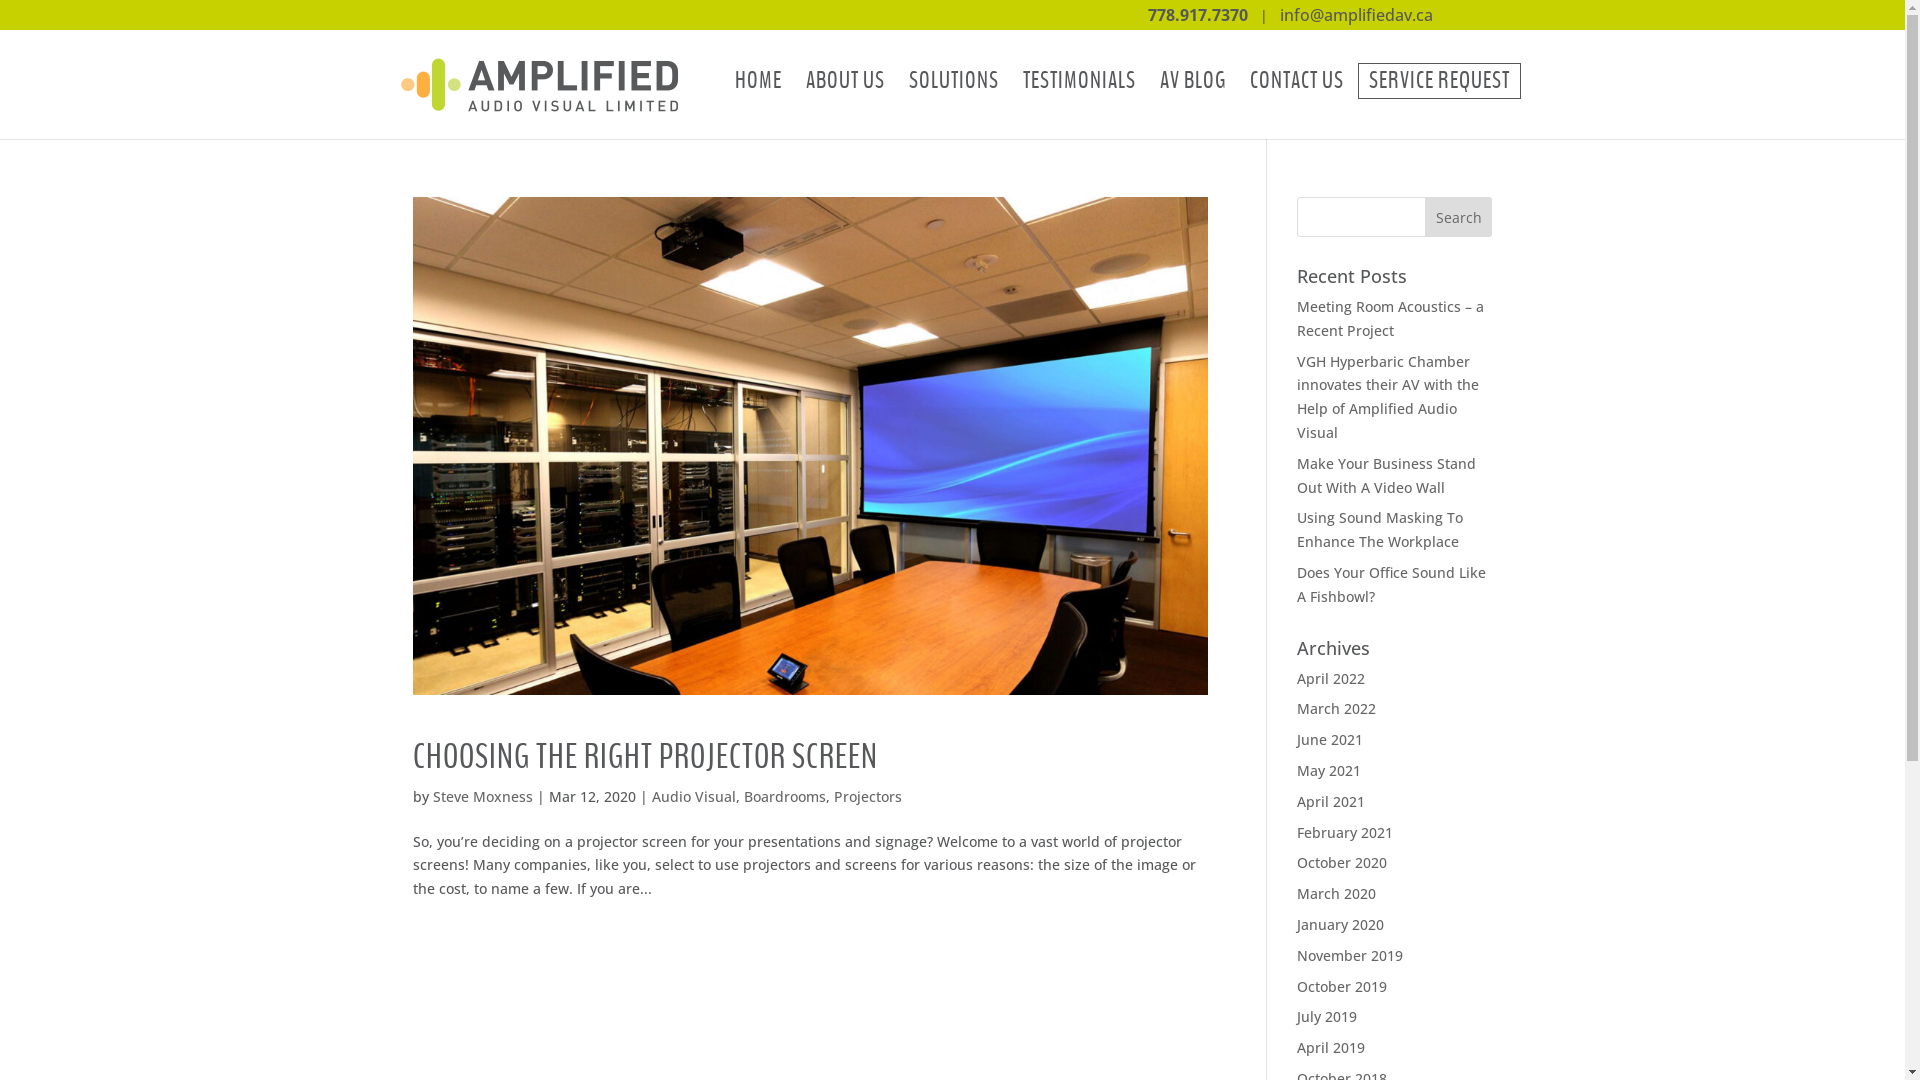 This screenshot has height=1080, width=1920. Describe the element at coordinates (758, 81) in the screenshot. I see `HOME` at that location.